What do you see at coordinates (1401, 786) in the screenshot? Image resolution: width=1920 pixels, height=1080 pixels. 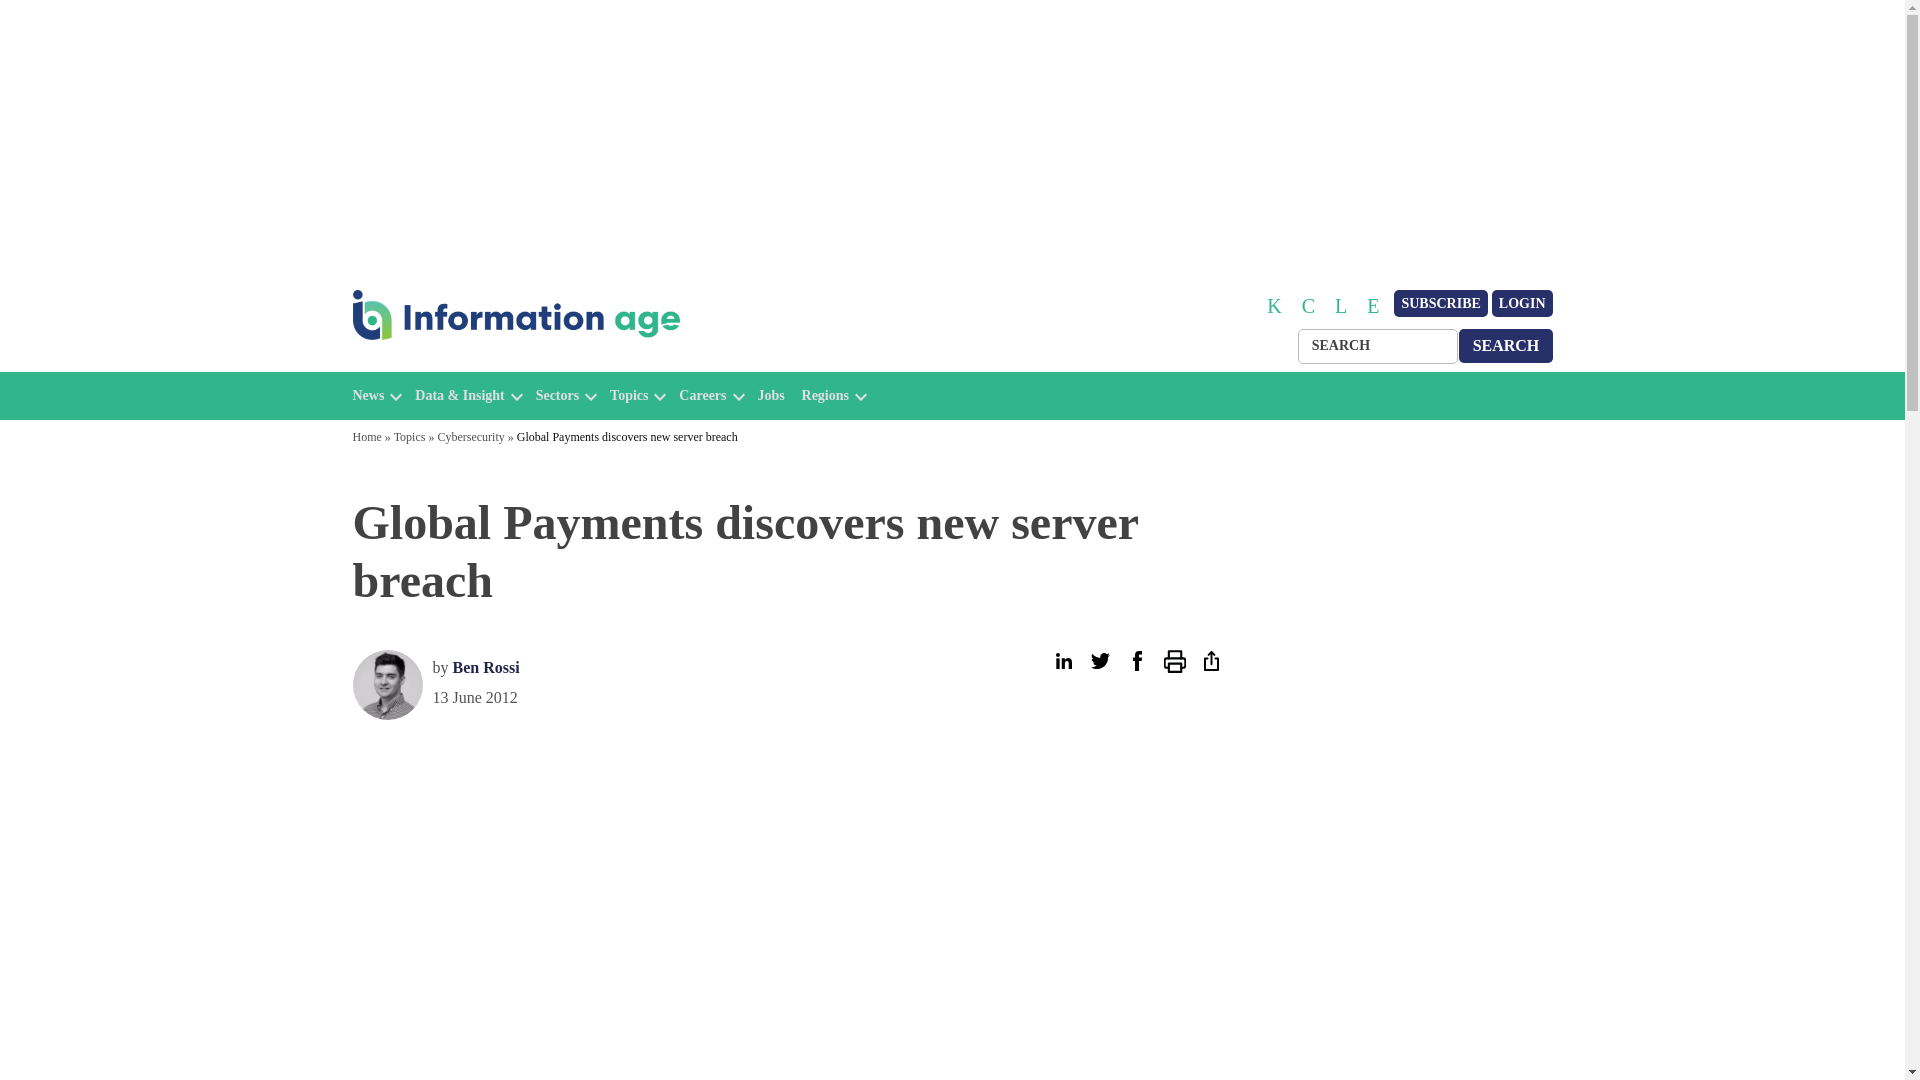 I see `3rd party ad content` at bounding box center [1401, 786].